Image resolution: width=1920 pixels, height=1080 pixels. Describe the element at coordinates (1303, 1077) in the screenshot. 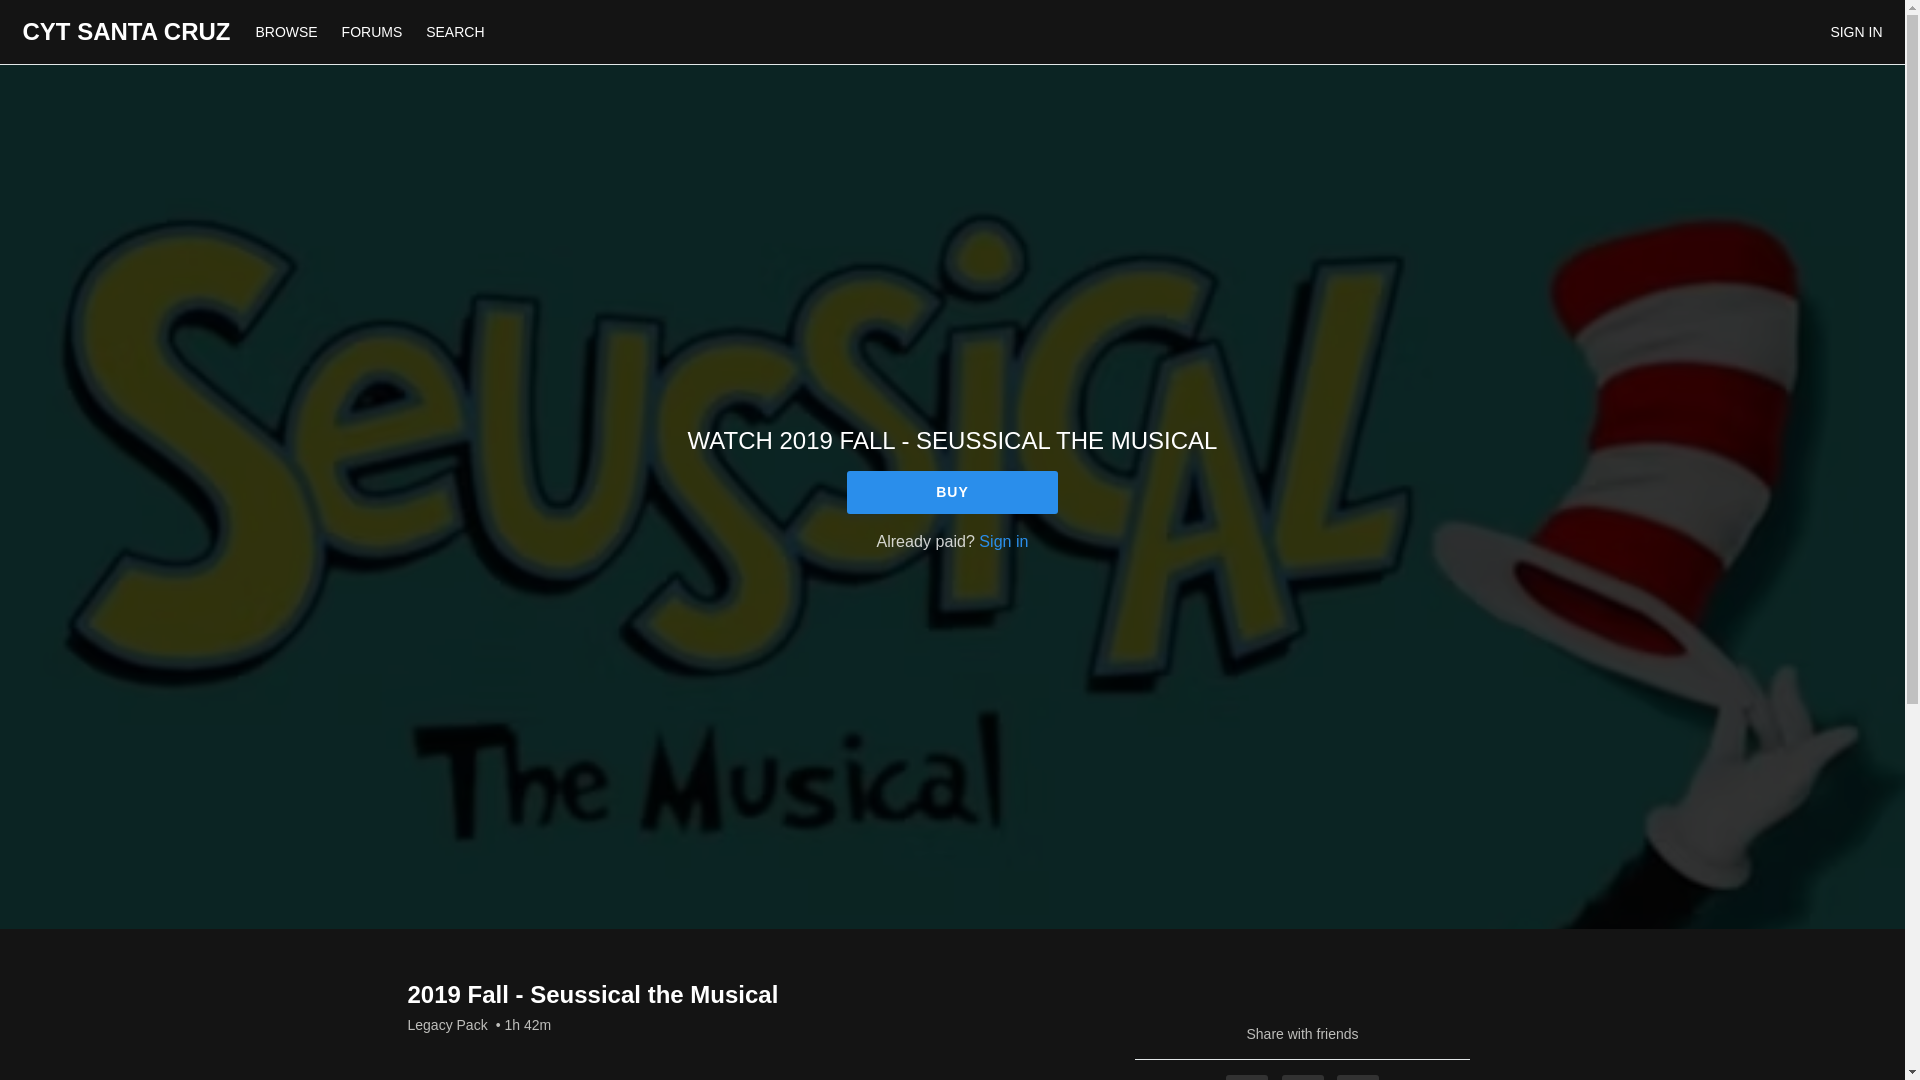

I see `Twitter` at that location.